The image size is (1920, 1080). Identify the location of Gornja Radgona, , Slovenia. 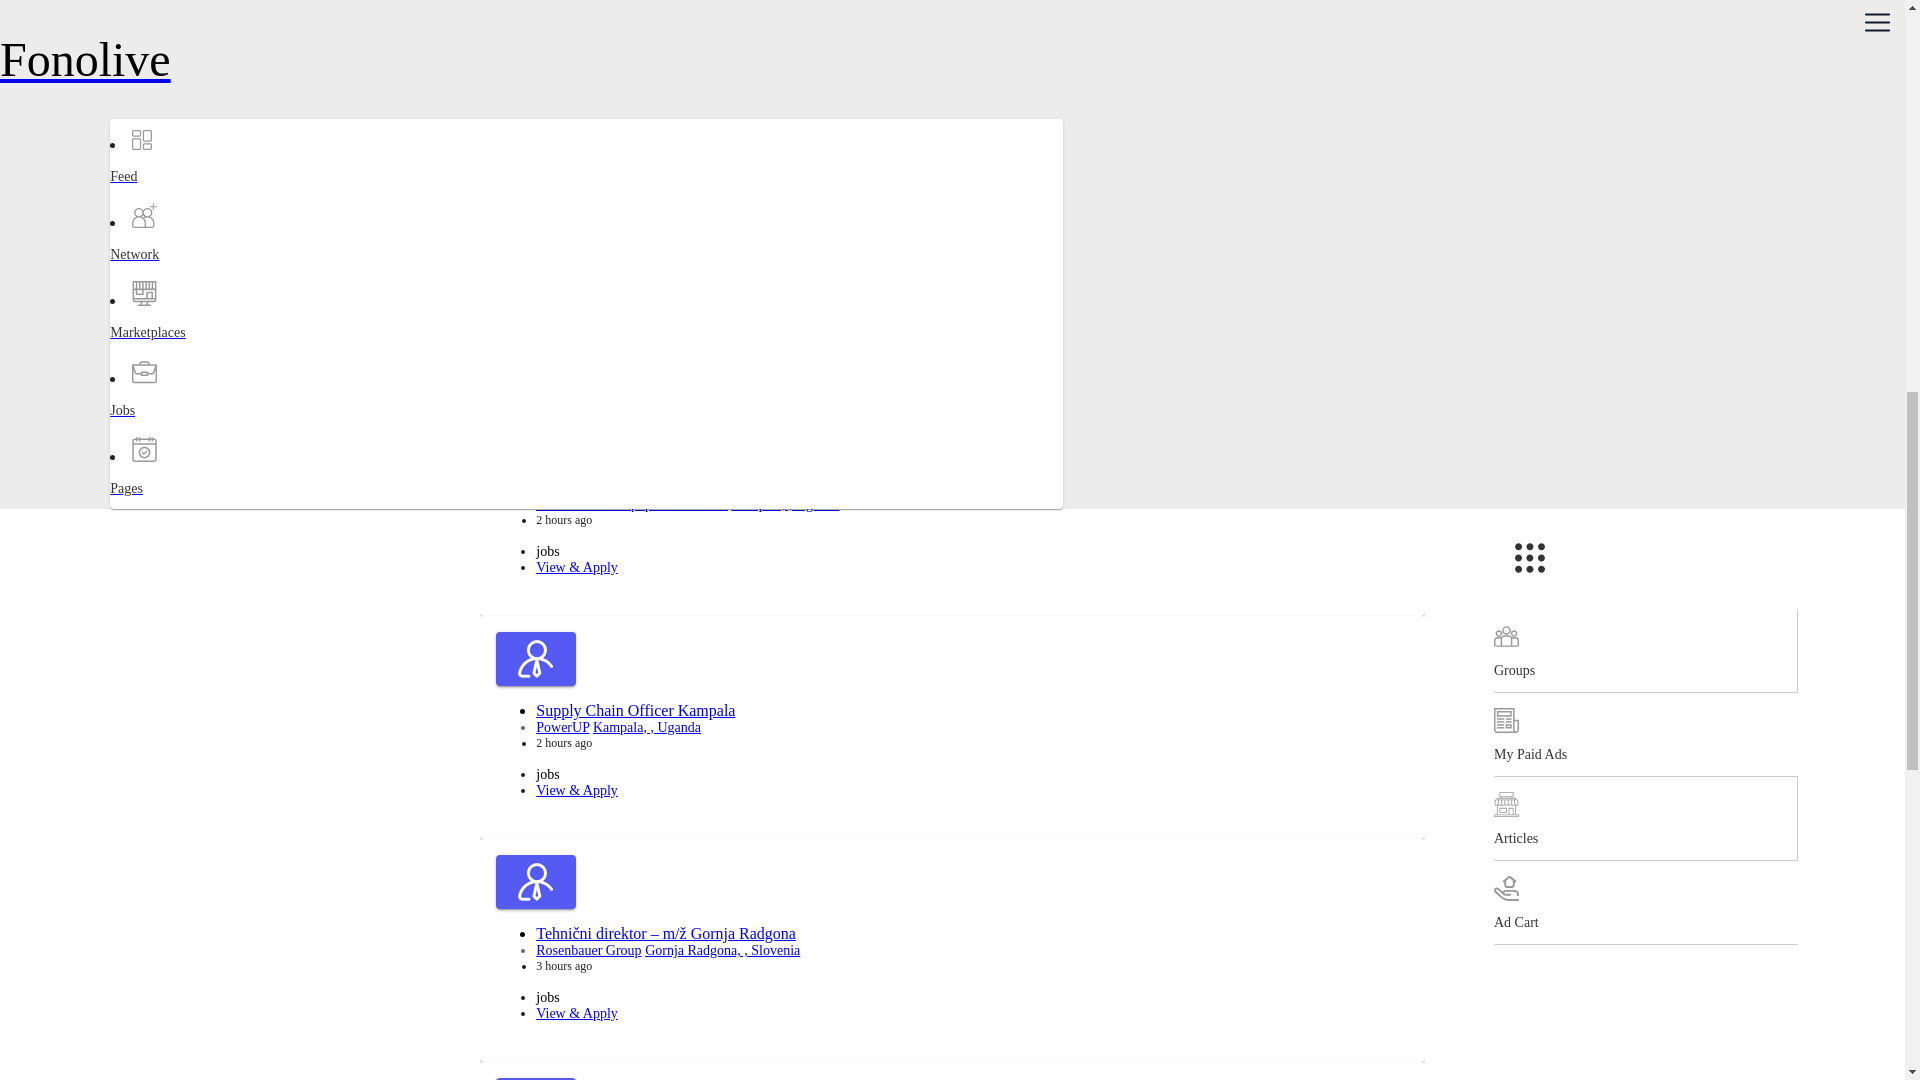
(722, 58).